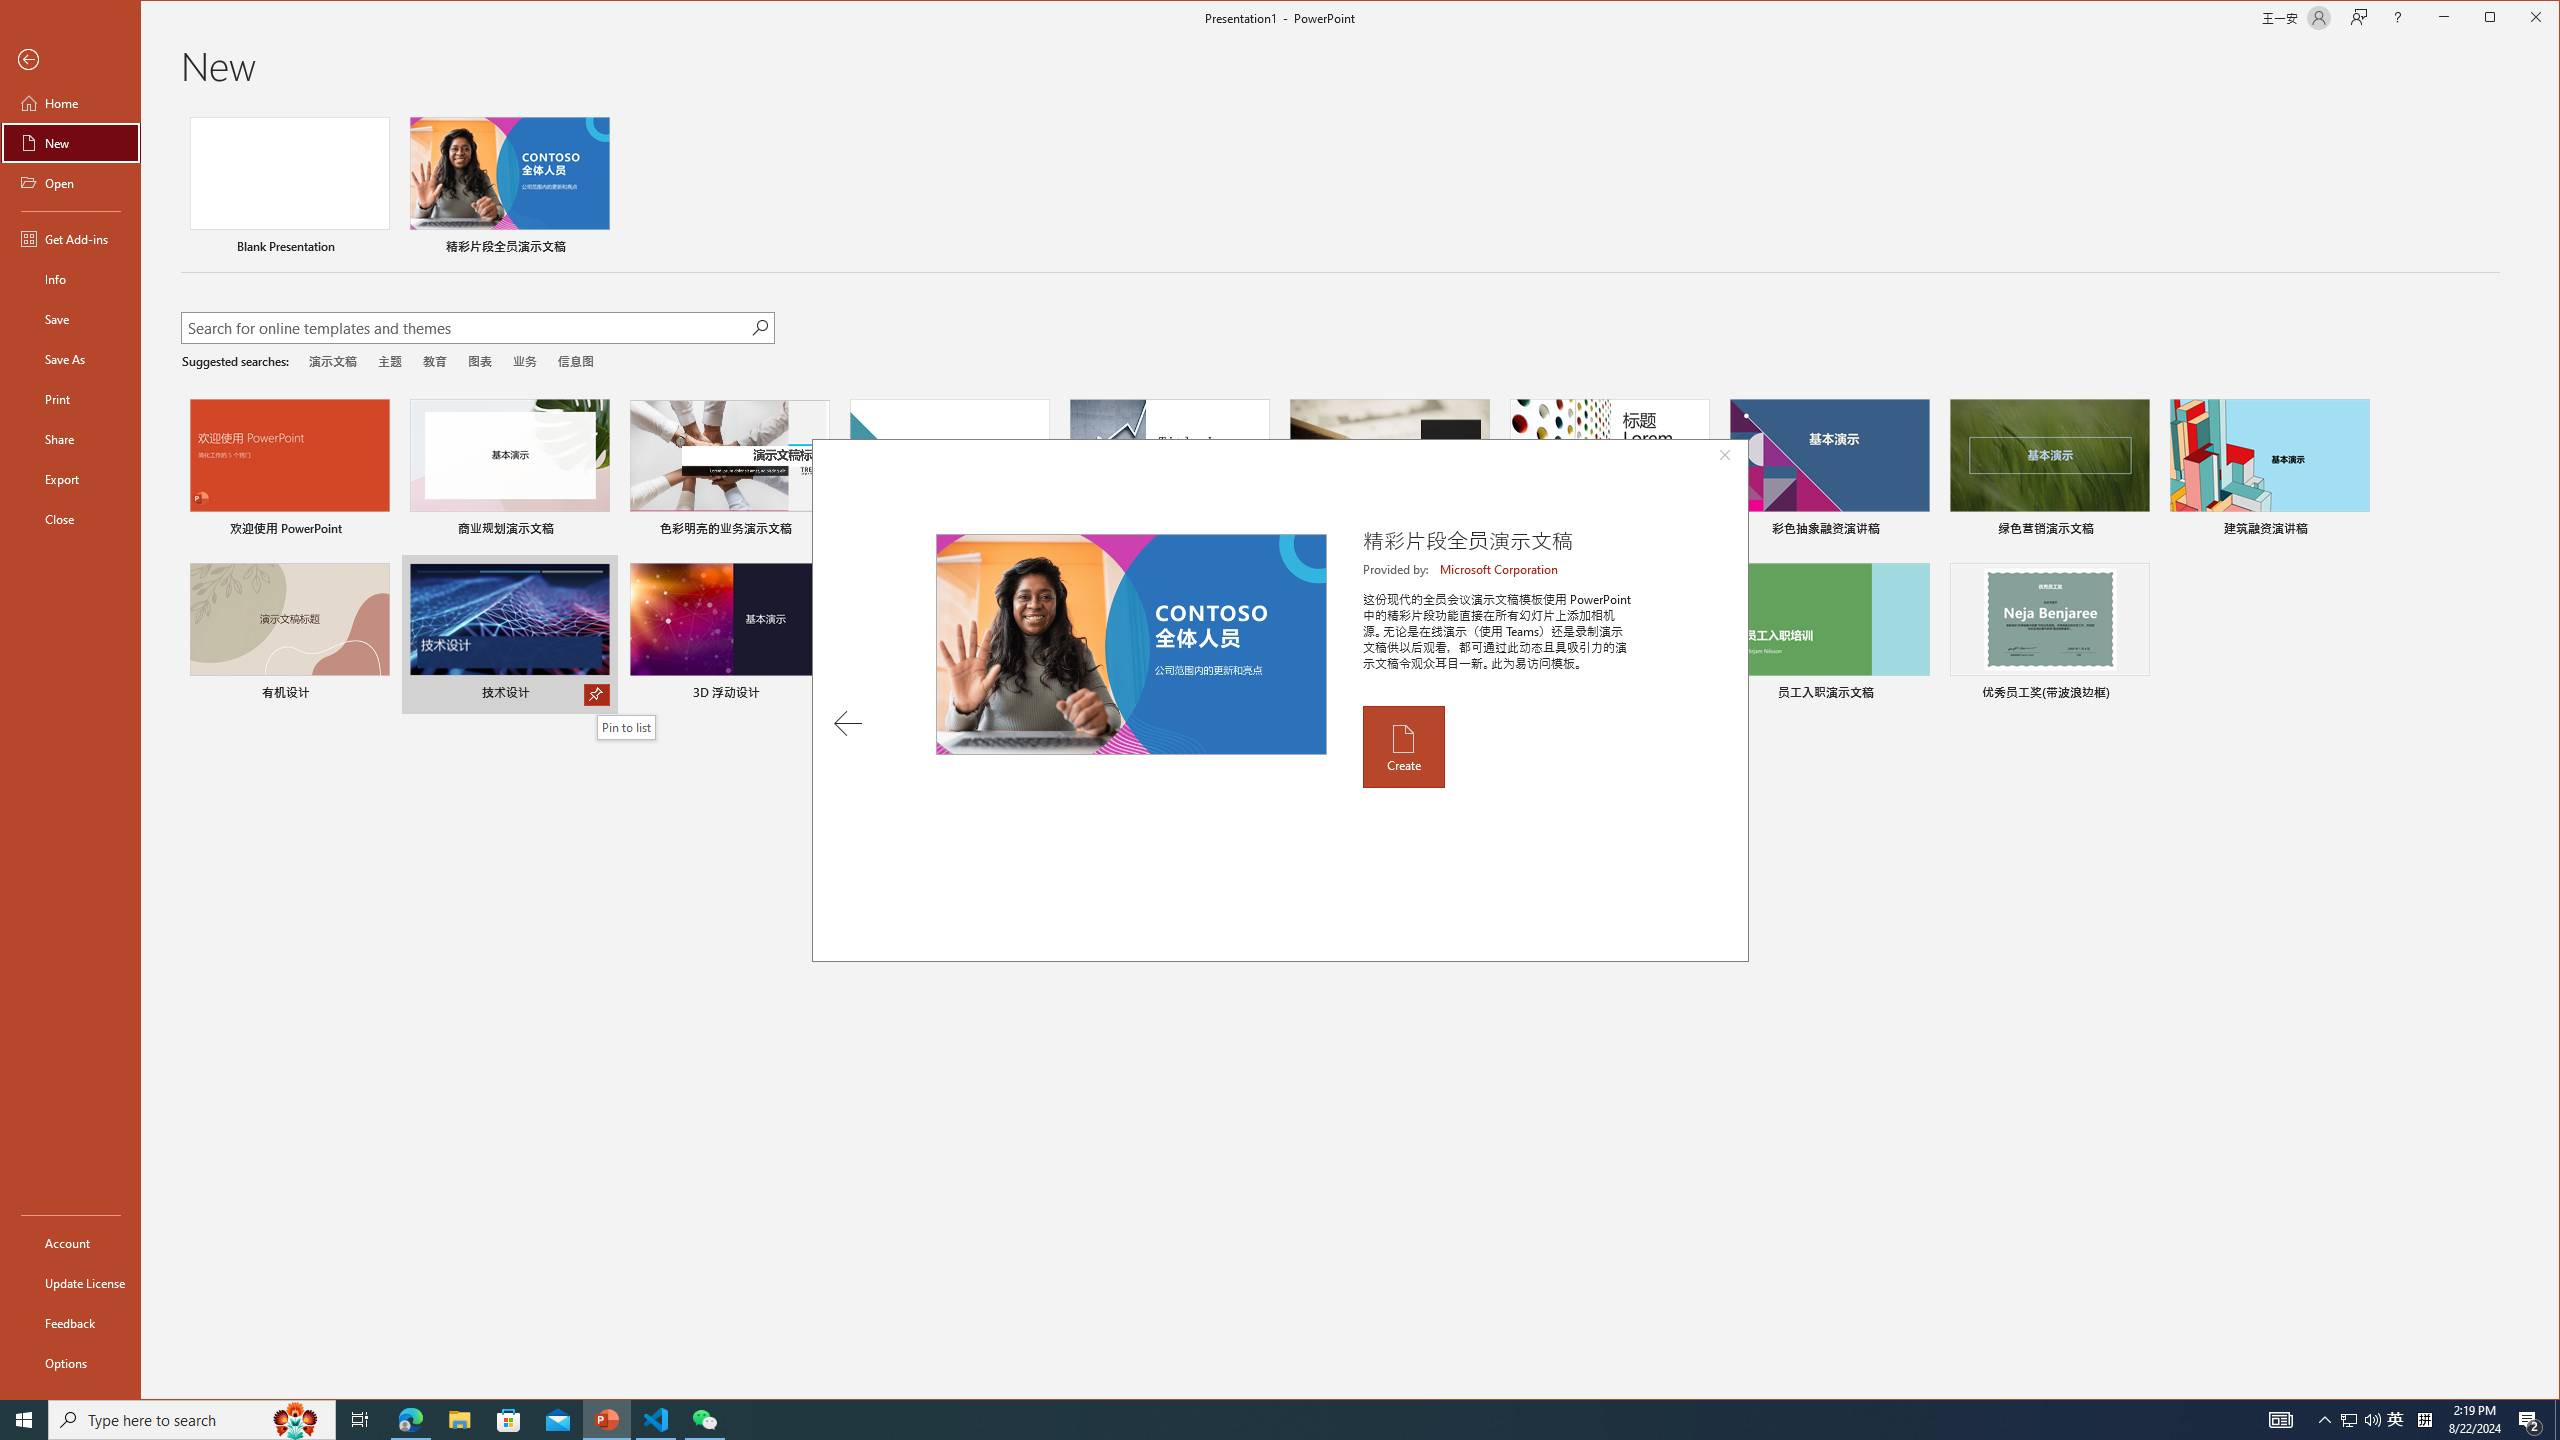 The width and height of the screenshot is (2560, 1440). Describe the element at coordinates (465, 330) in the screenshot. I see `Search for online templates and themes` at that location.